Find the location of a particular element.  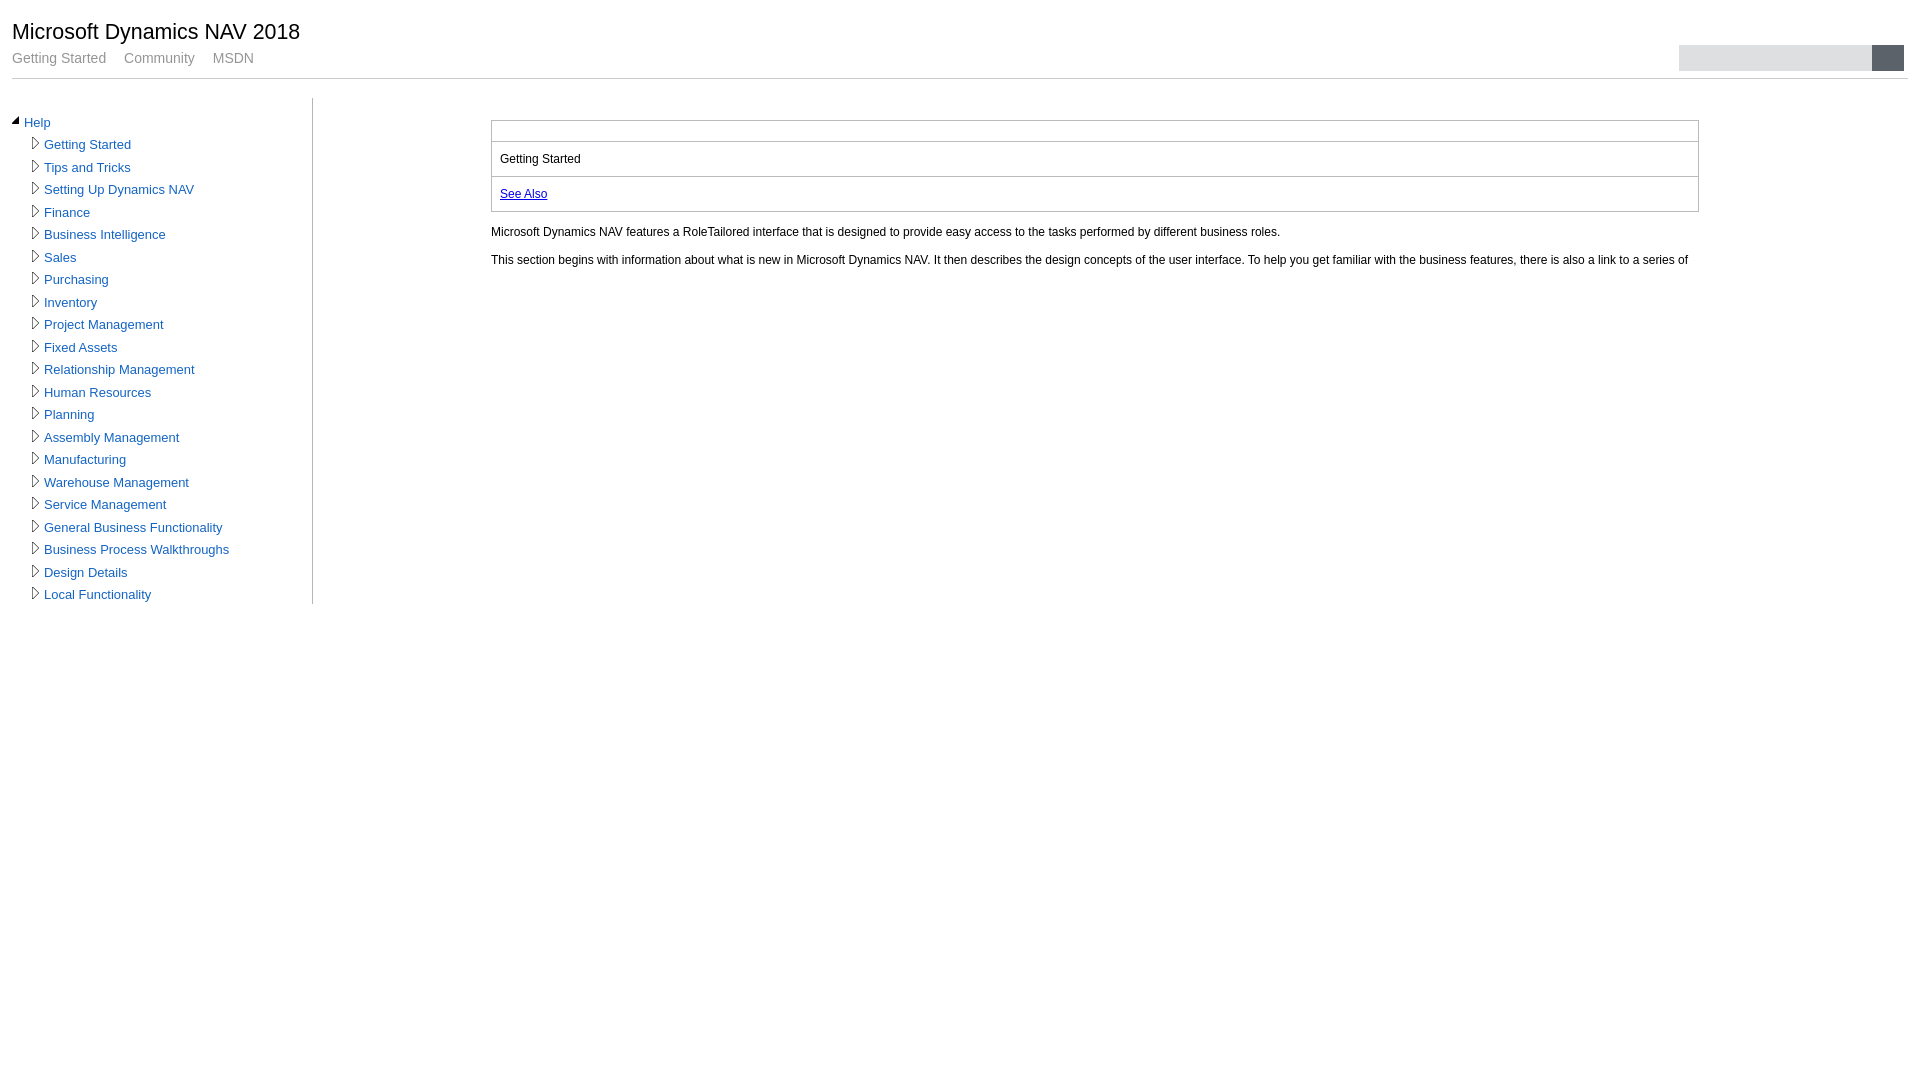

Business Intelligence is located at coordinates (105, 235).